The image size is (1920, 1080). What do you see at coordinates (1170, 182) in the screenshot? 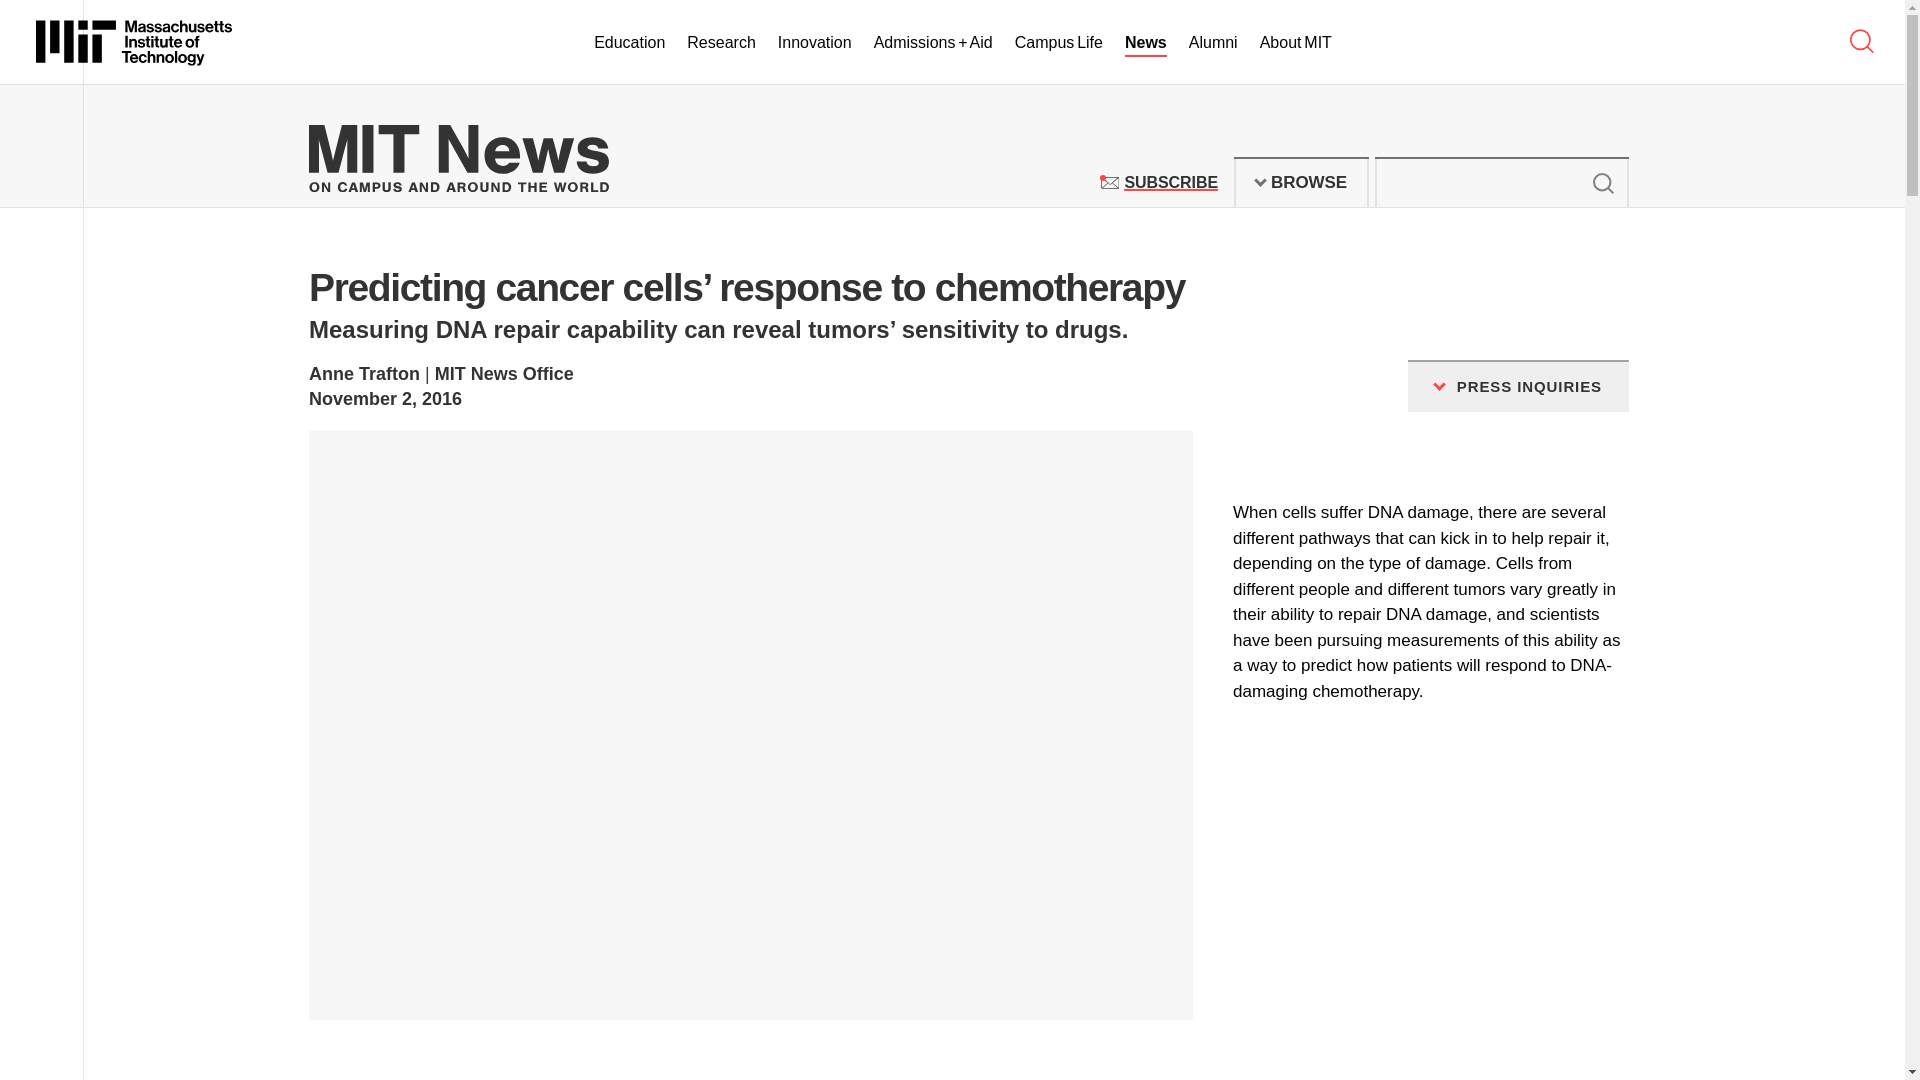
I see `BROWSE` at bounding box center [1170, 182].